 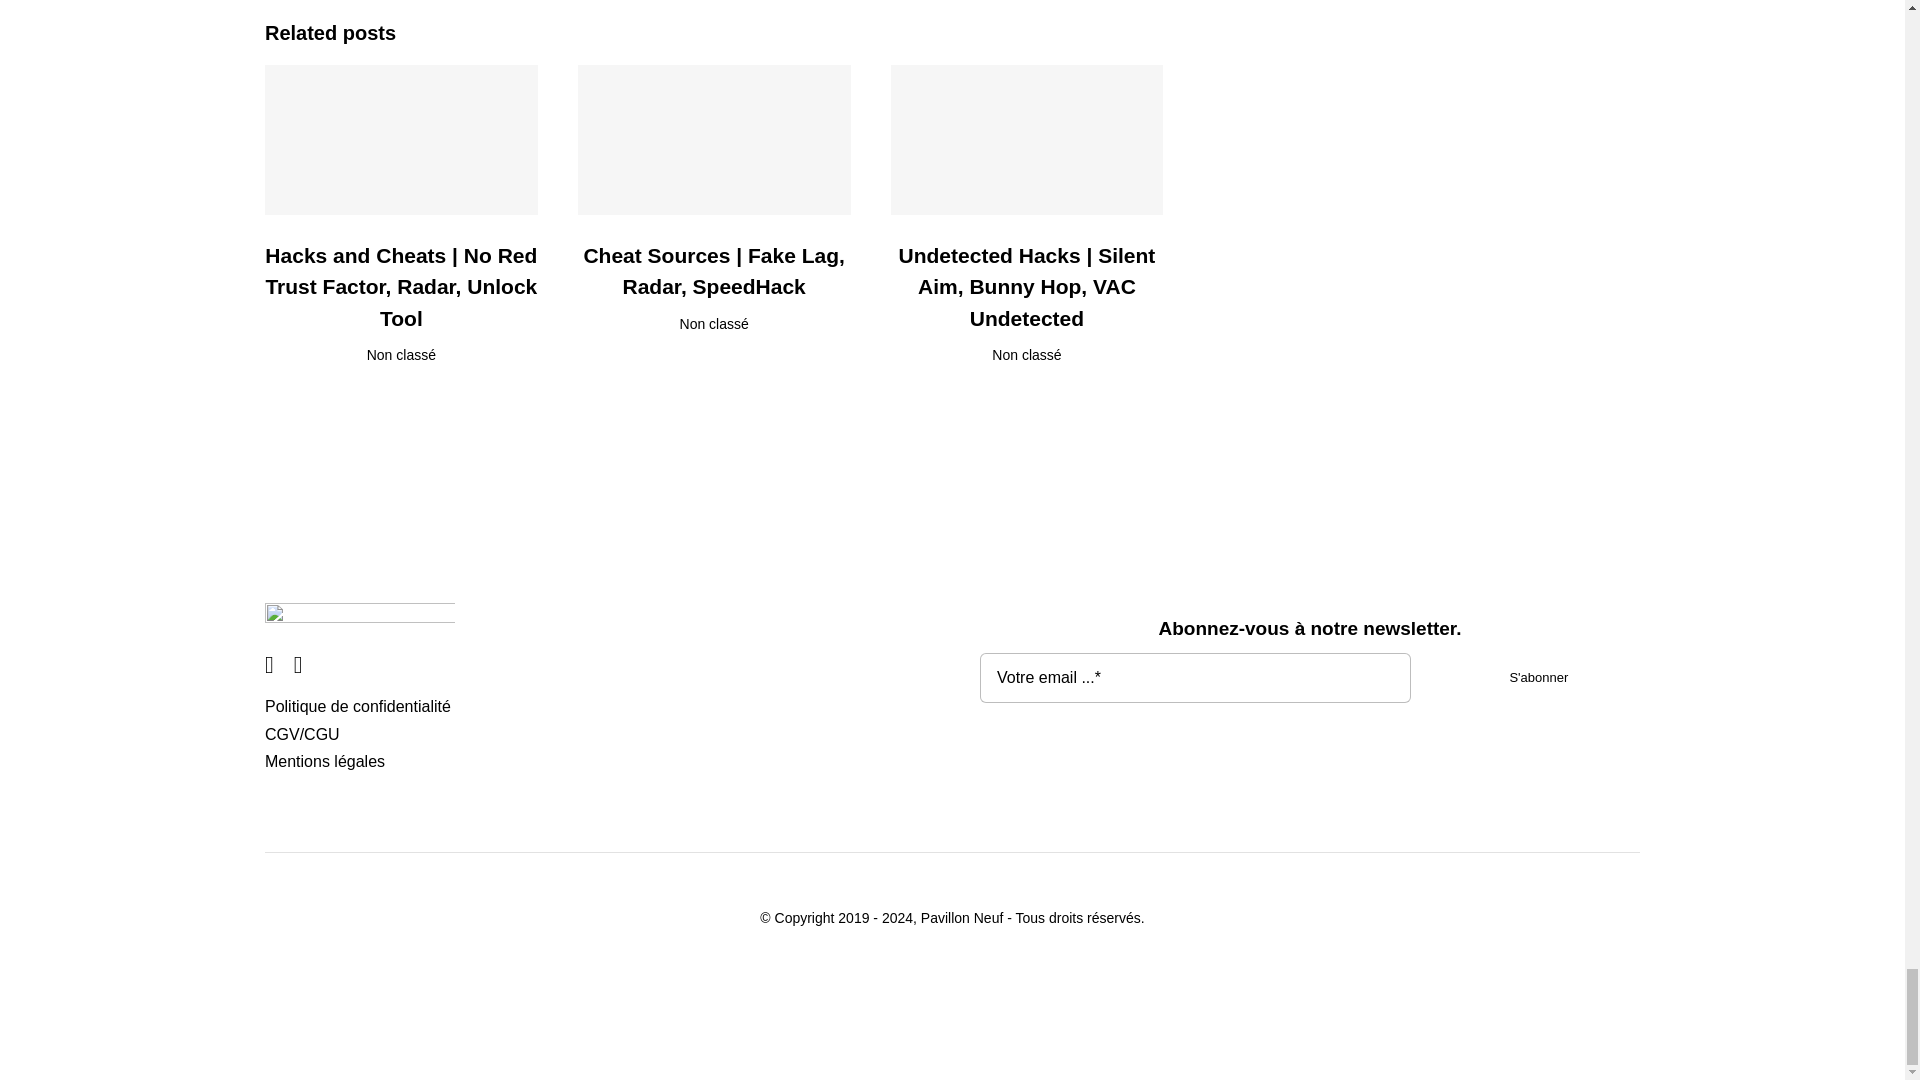 What do you see at coordinates (298, 665) in the screenshot?
I see `Instagram` at bounding box center [298, 665].